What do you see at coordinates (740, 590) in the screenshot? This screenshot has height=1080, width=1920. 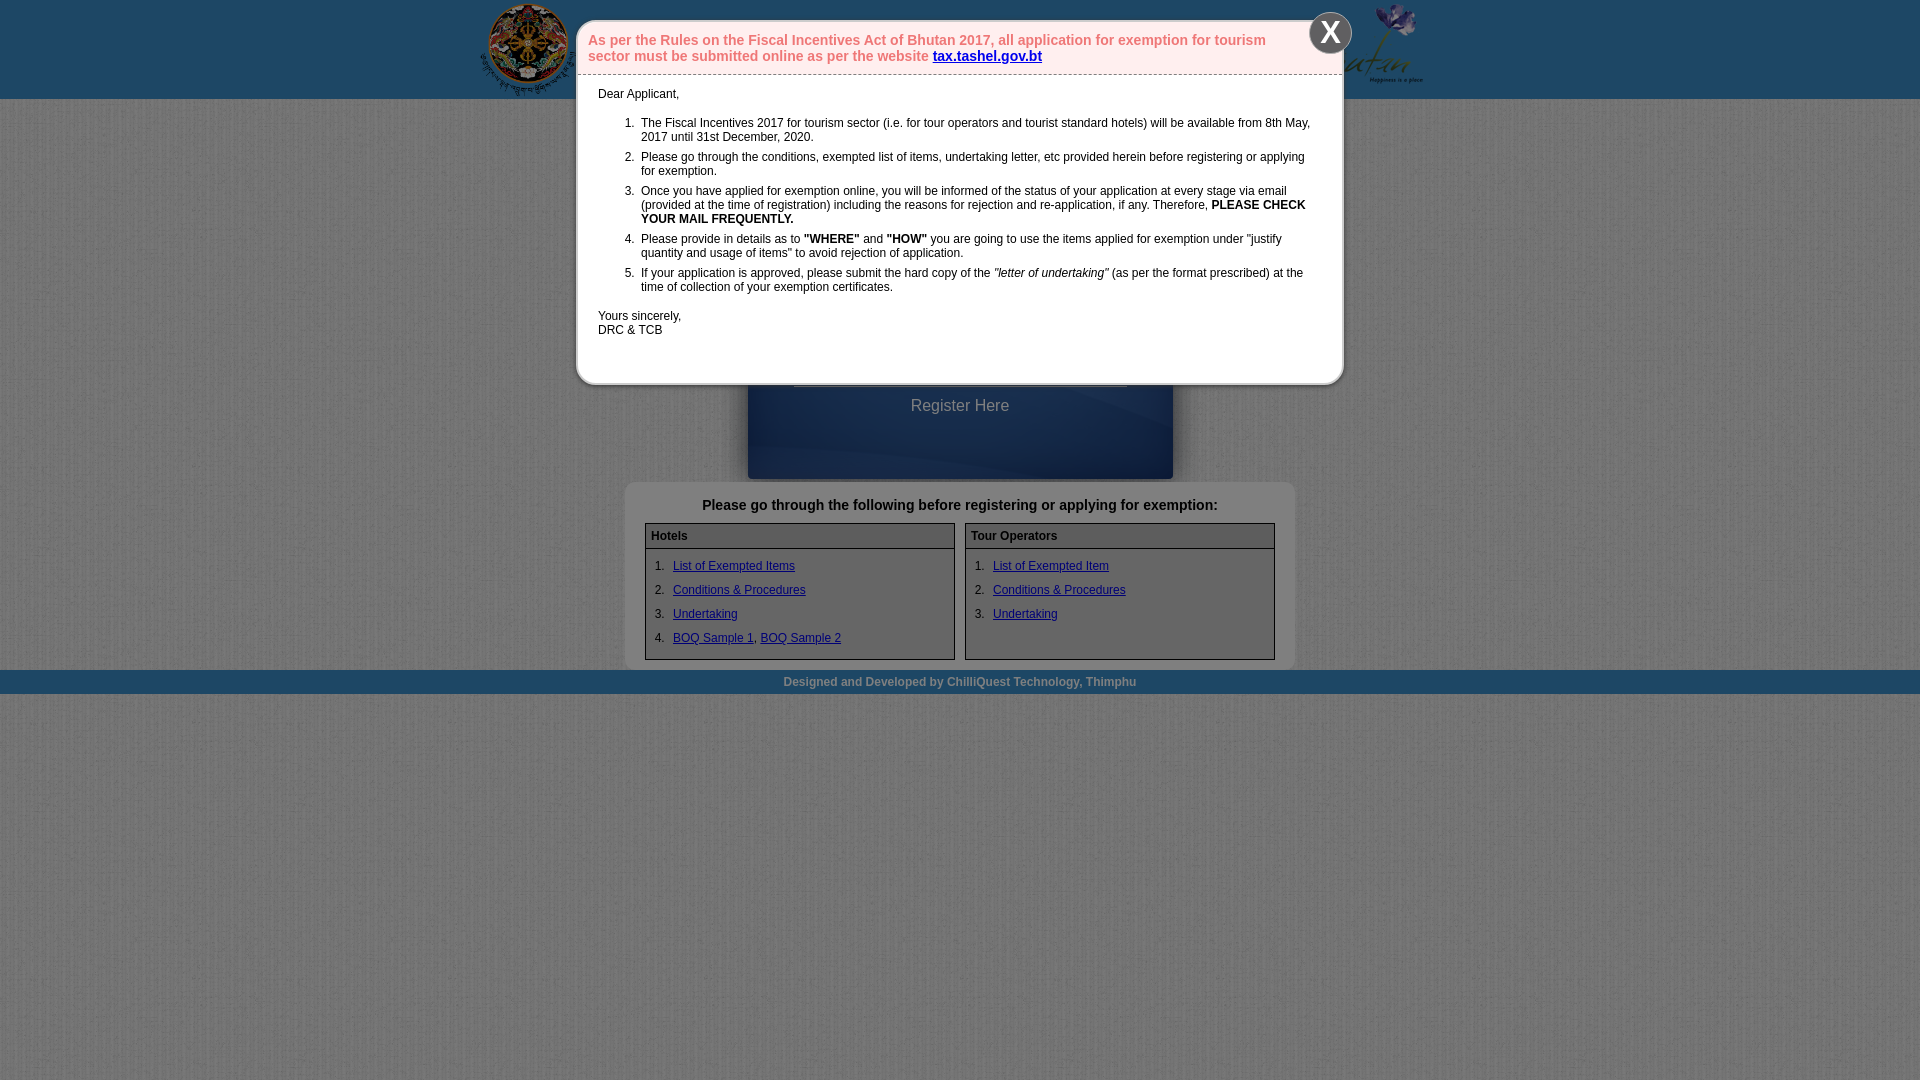 I see `Conditions & Procedures` at bounding box center [740, 590].